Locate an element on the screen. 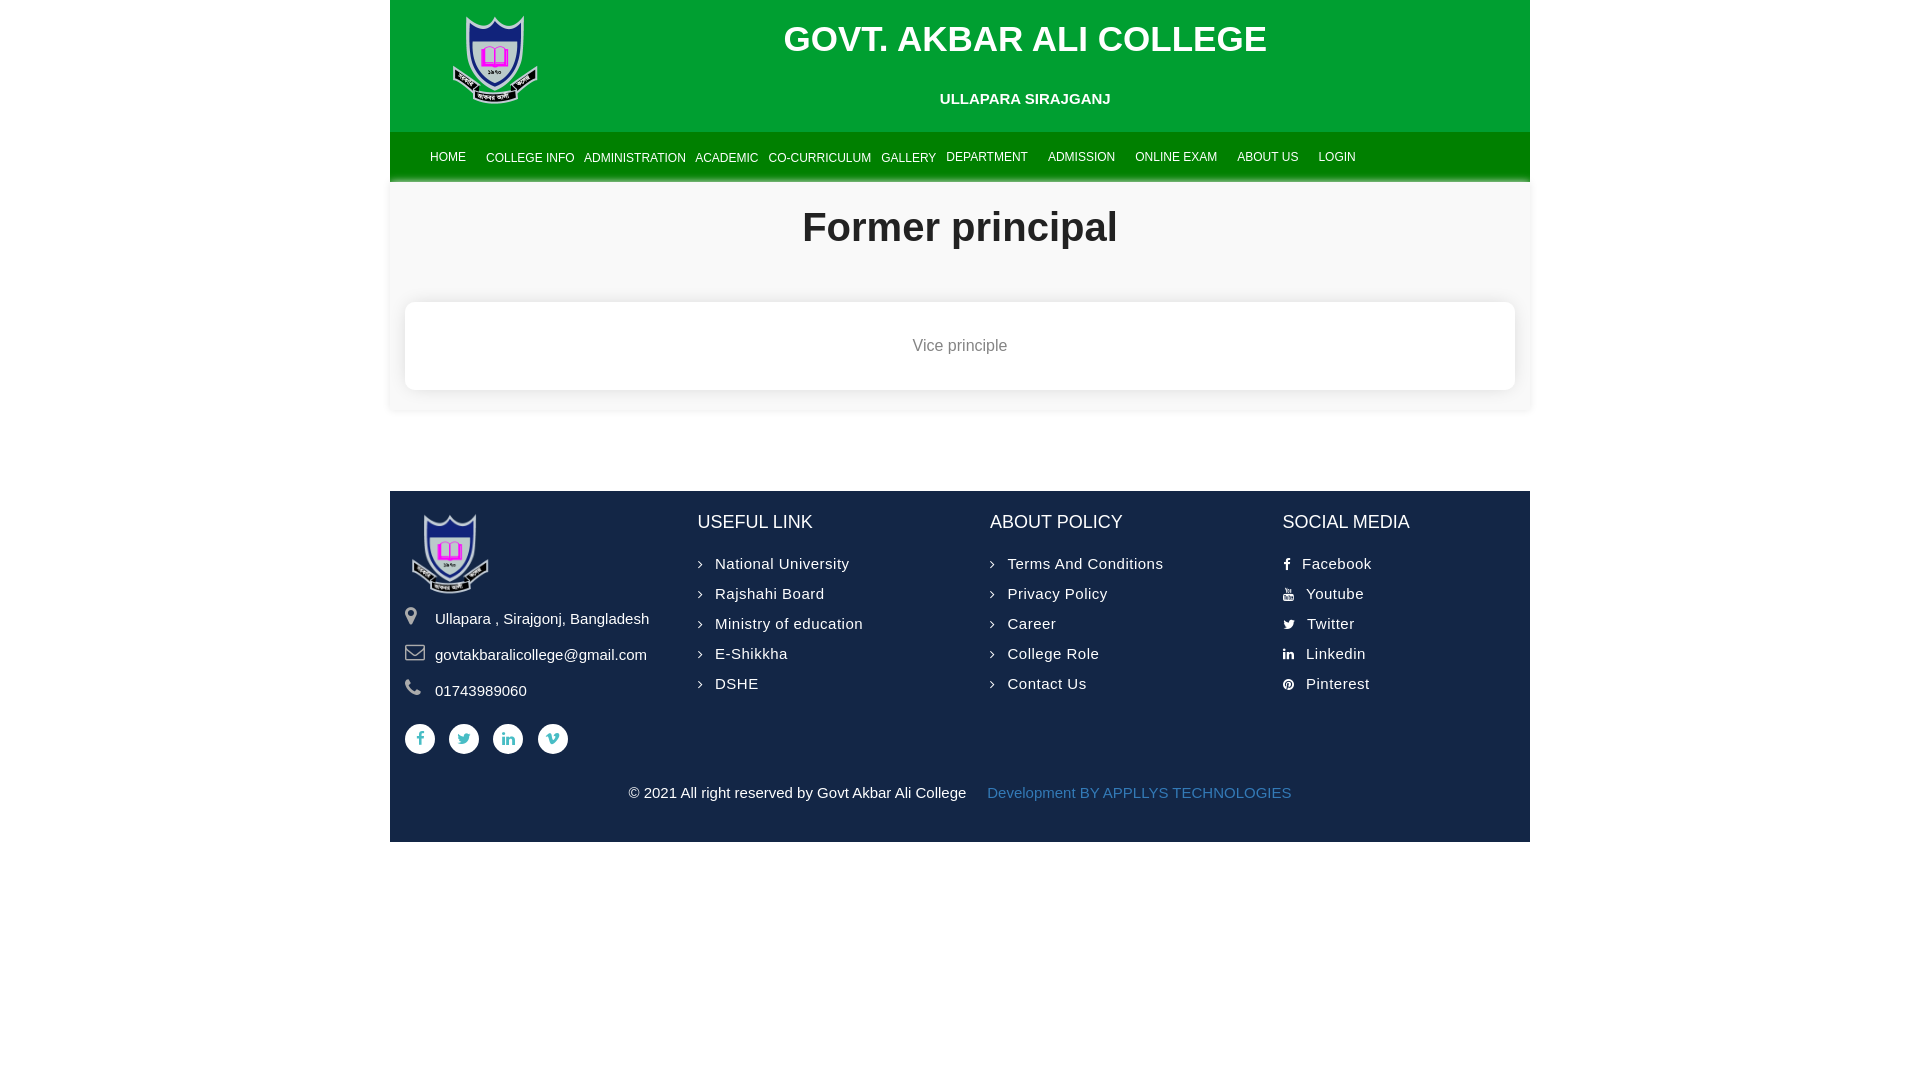  LOGIN is located at coordinates (1336, 157).